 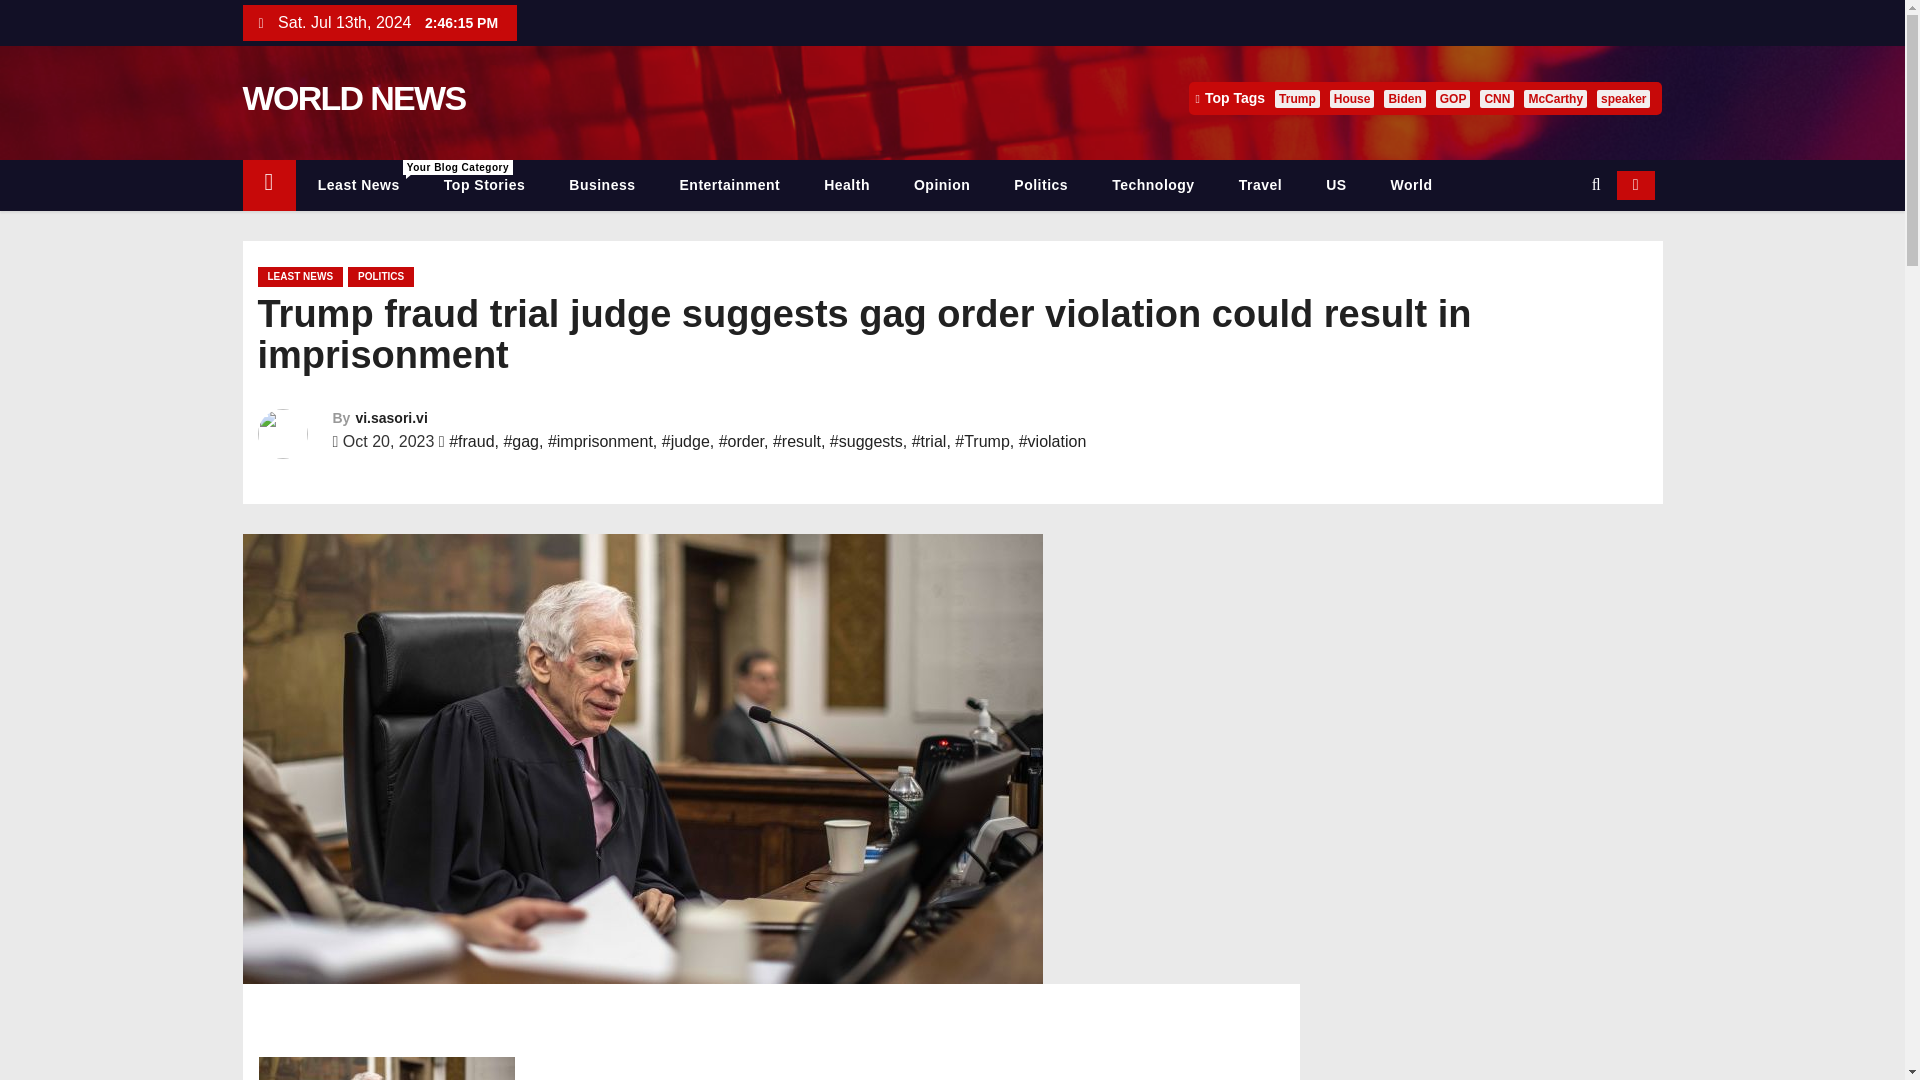 What do you see at coordinates (484, 184) in the screenshot?
I see `Top Stories` at bounding box center [484, 184].